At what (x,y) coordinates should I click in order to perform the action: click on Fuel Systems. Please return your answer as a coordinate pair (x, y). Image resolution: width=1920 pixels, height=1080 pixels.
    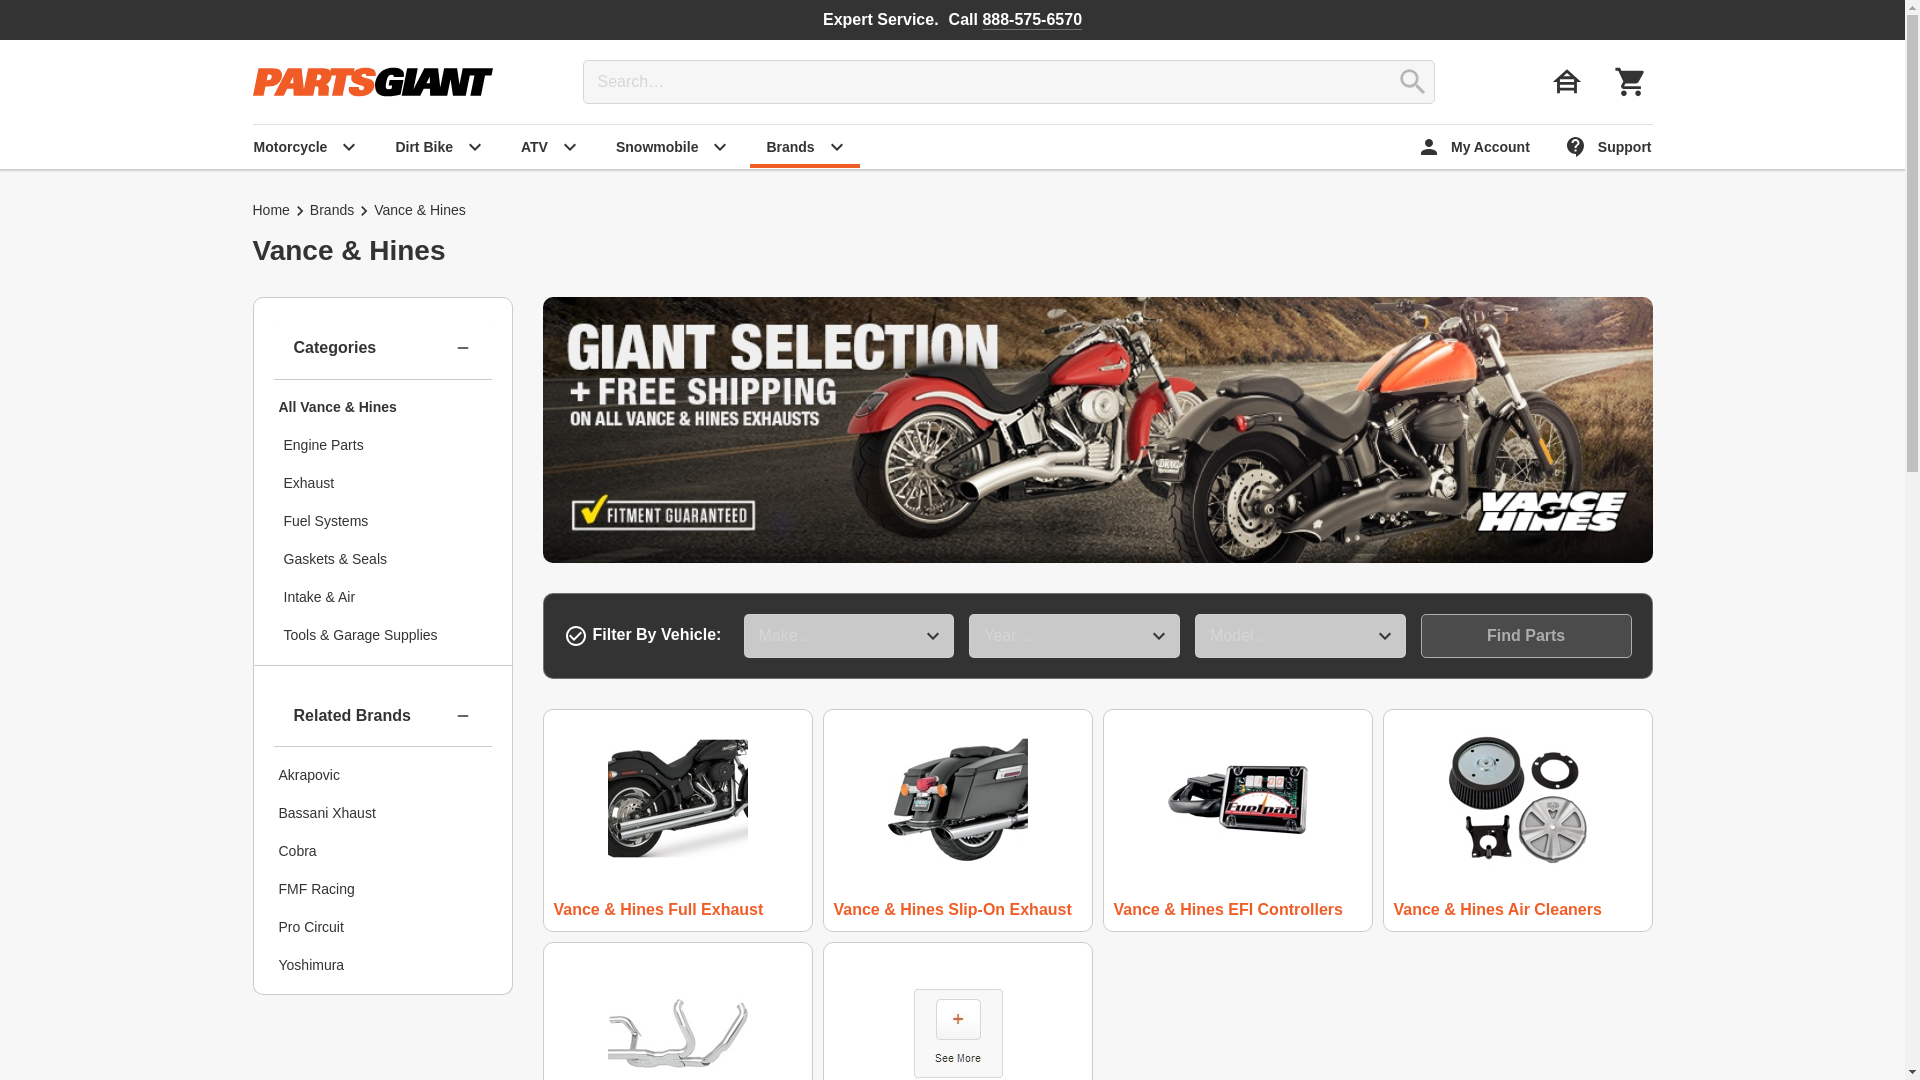
    Looking at the image, I should click on (382, 522).